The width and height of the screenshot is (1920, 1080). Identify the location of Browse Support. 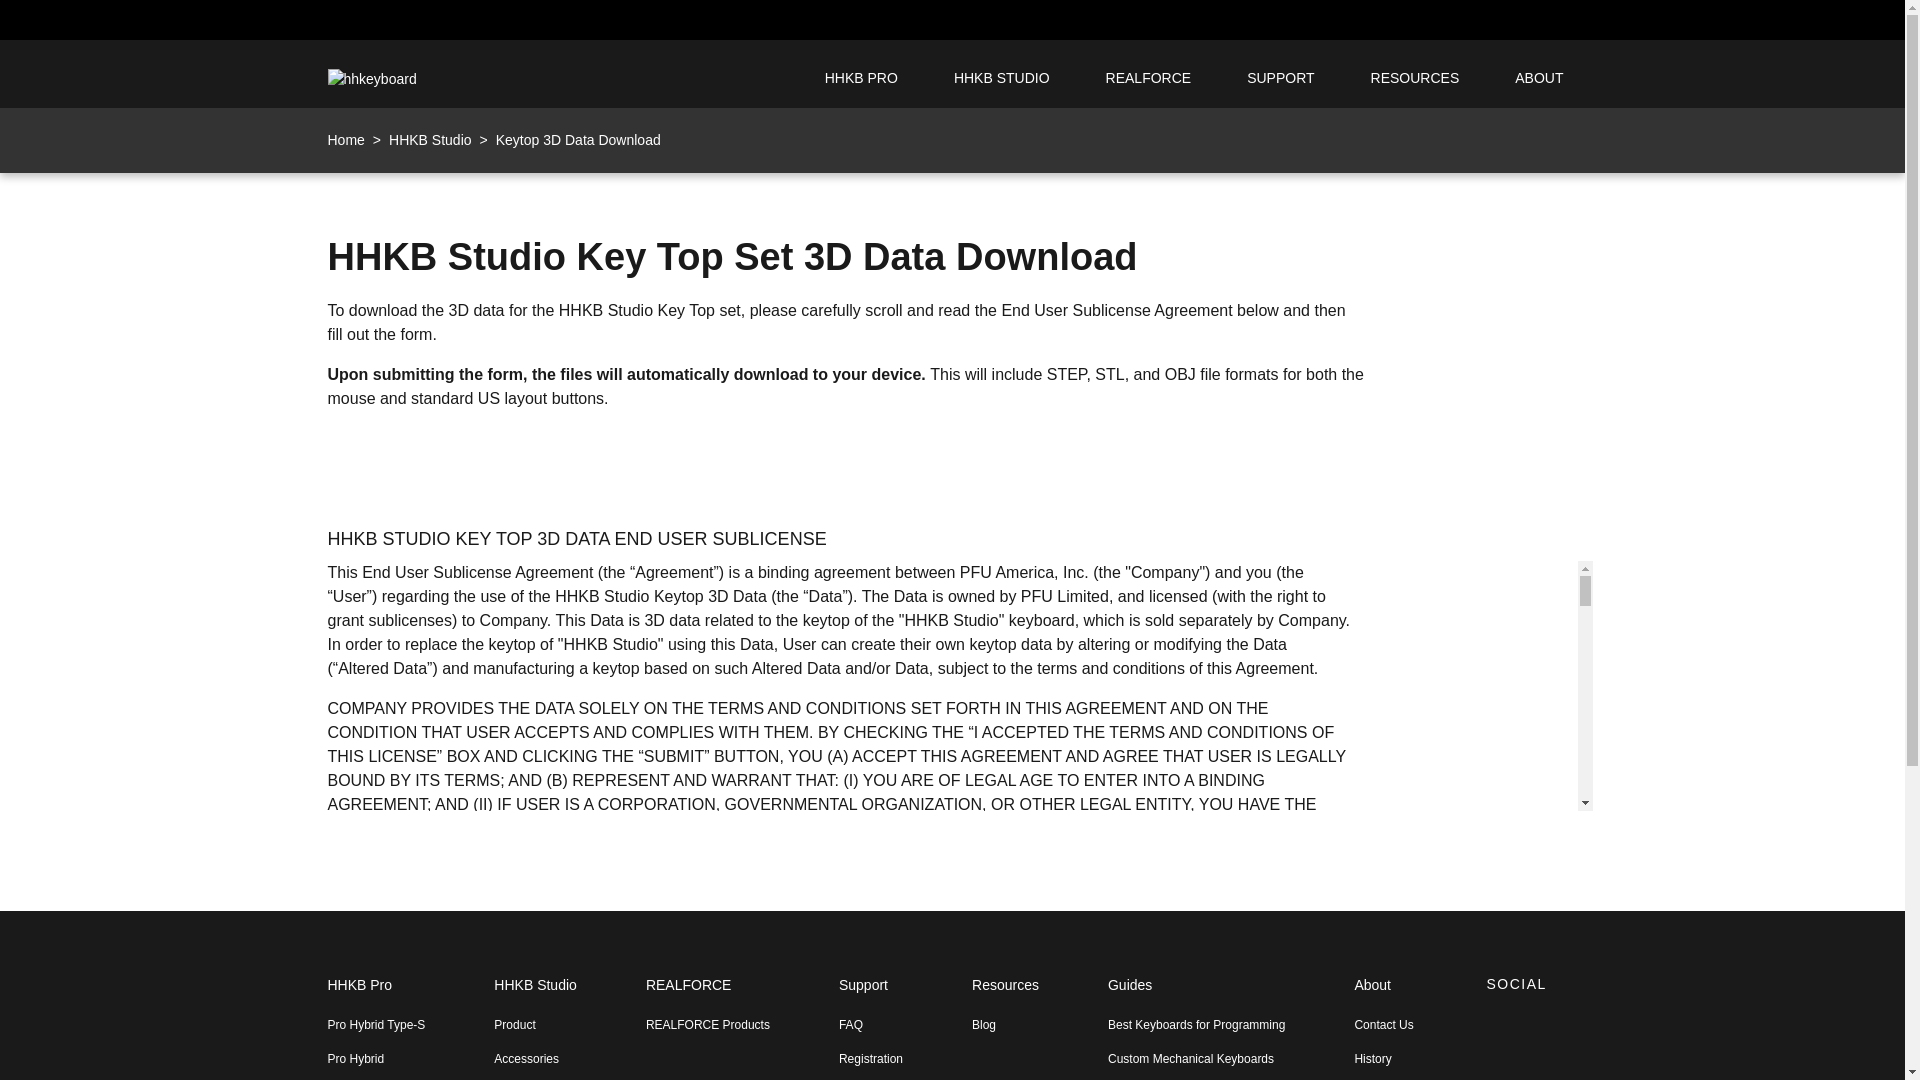
(1280, 78).